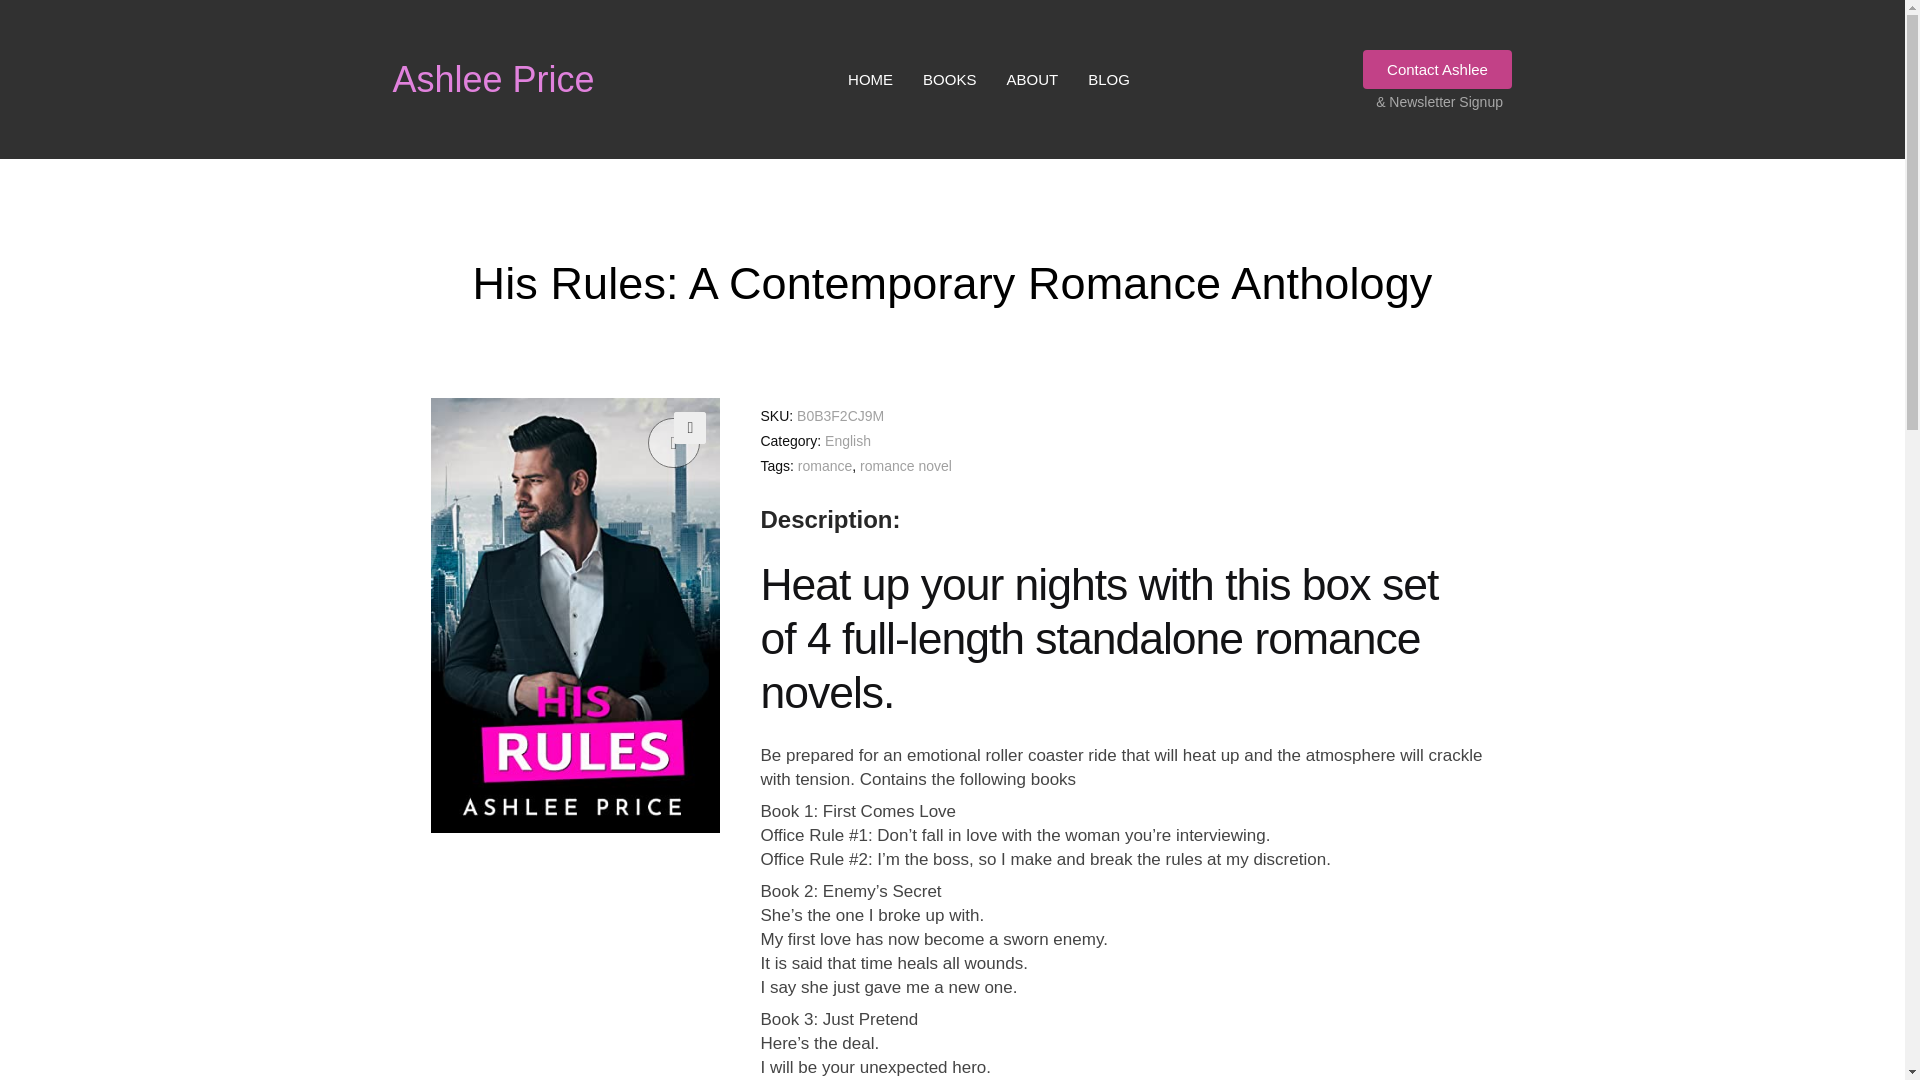 The height and width of the screenshot is (1080, 1920). I want to click on Ashlee Price, so click(492, 78).